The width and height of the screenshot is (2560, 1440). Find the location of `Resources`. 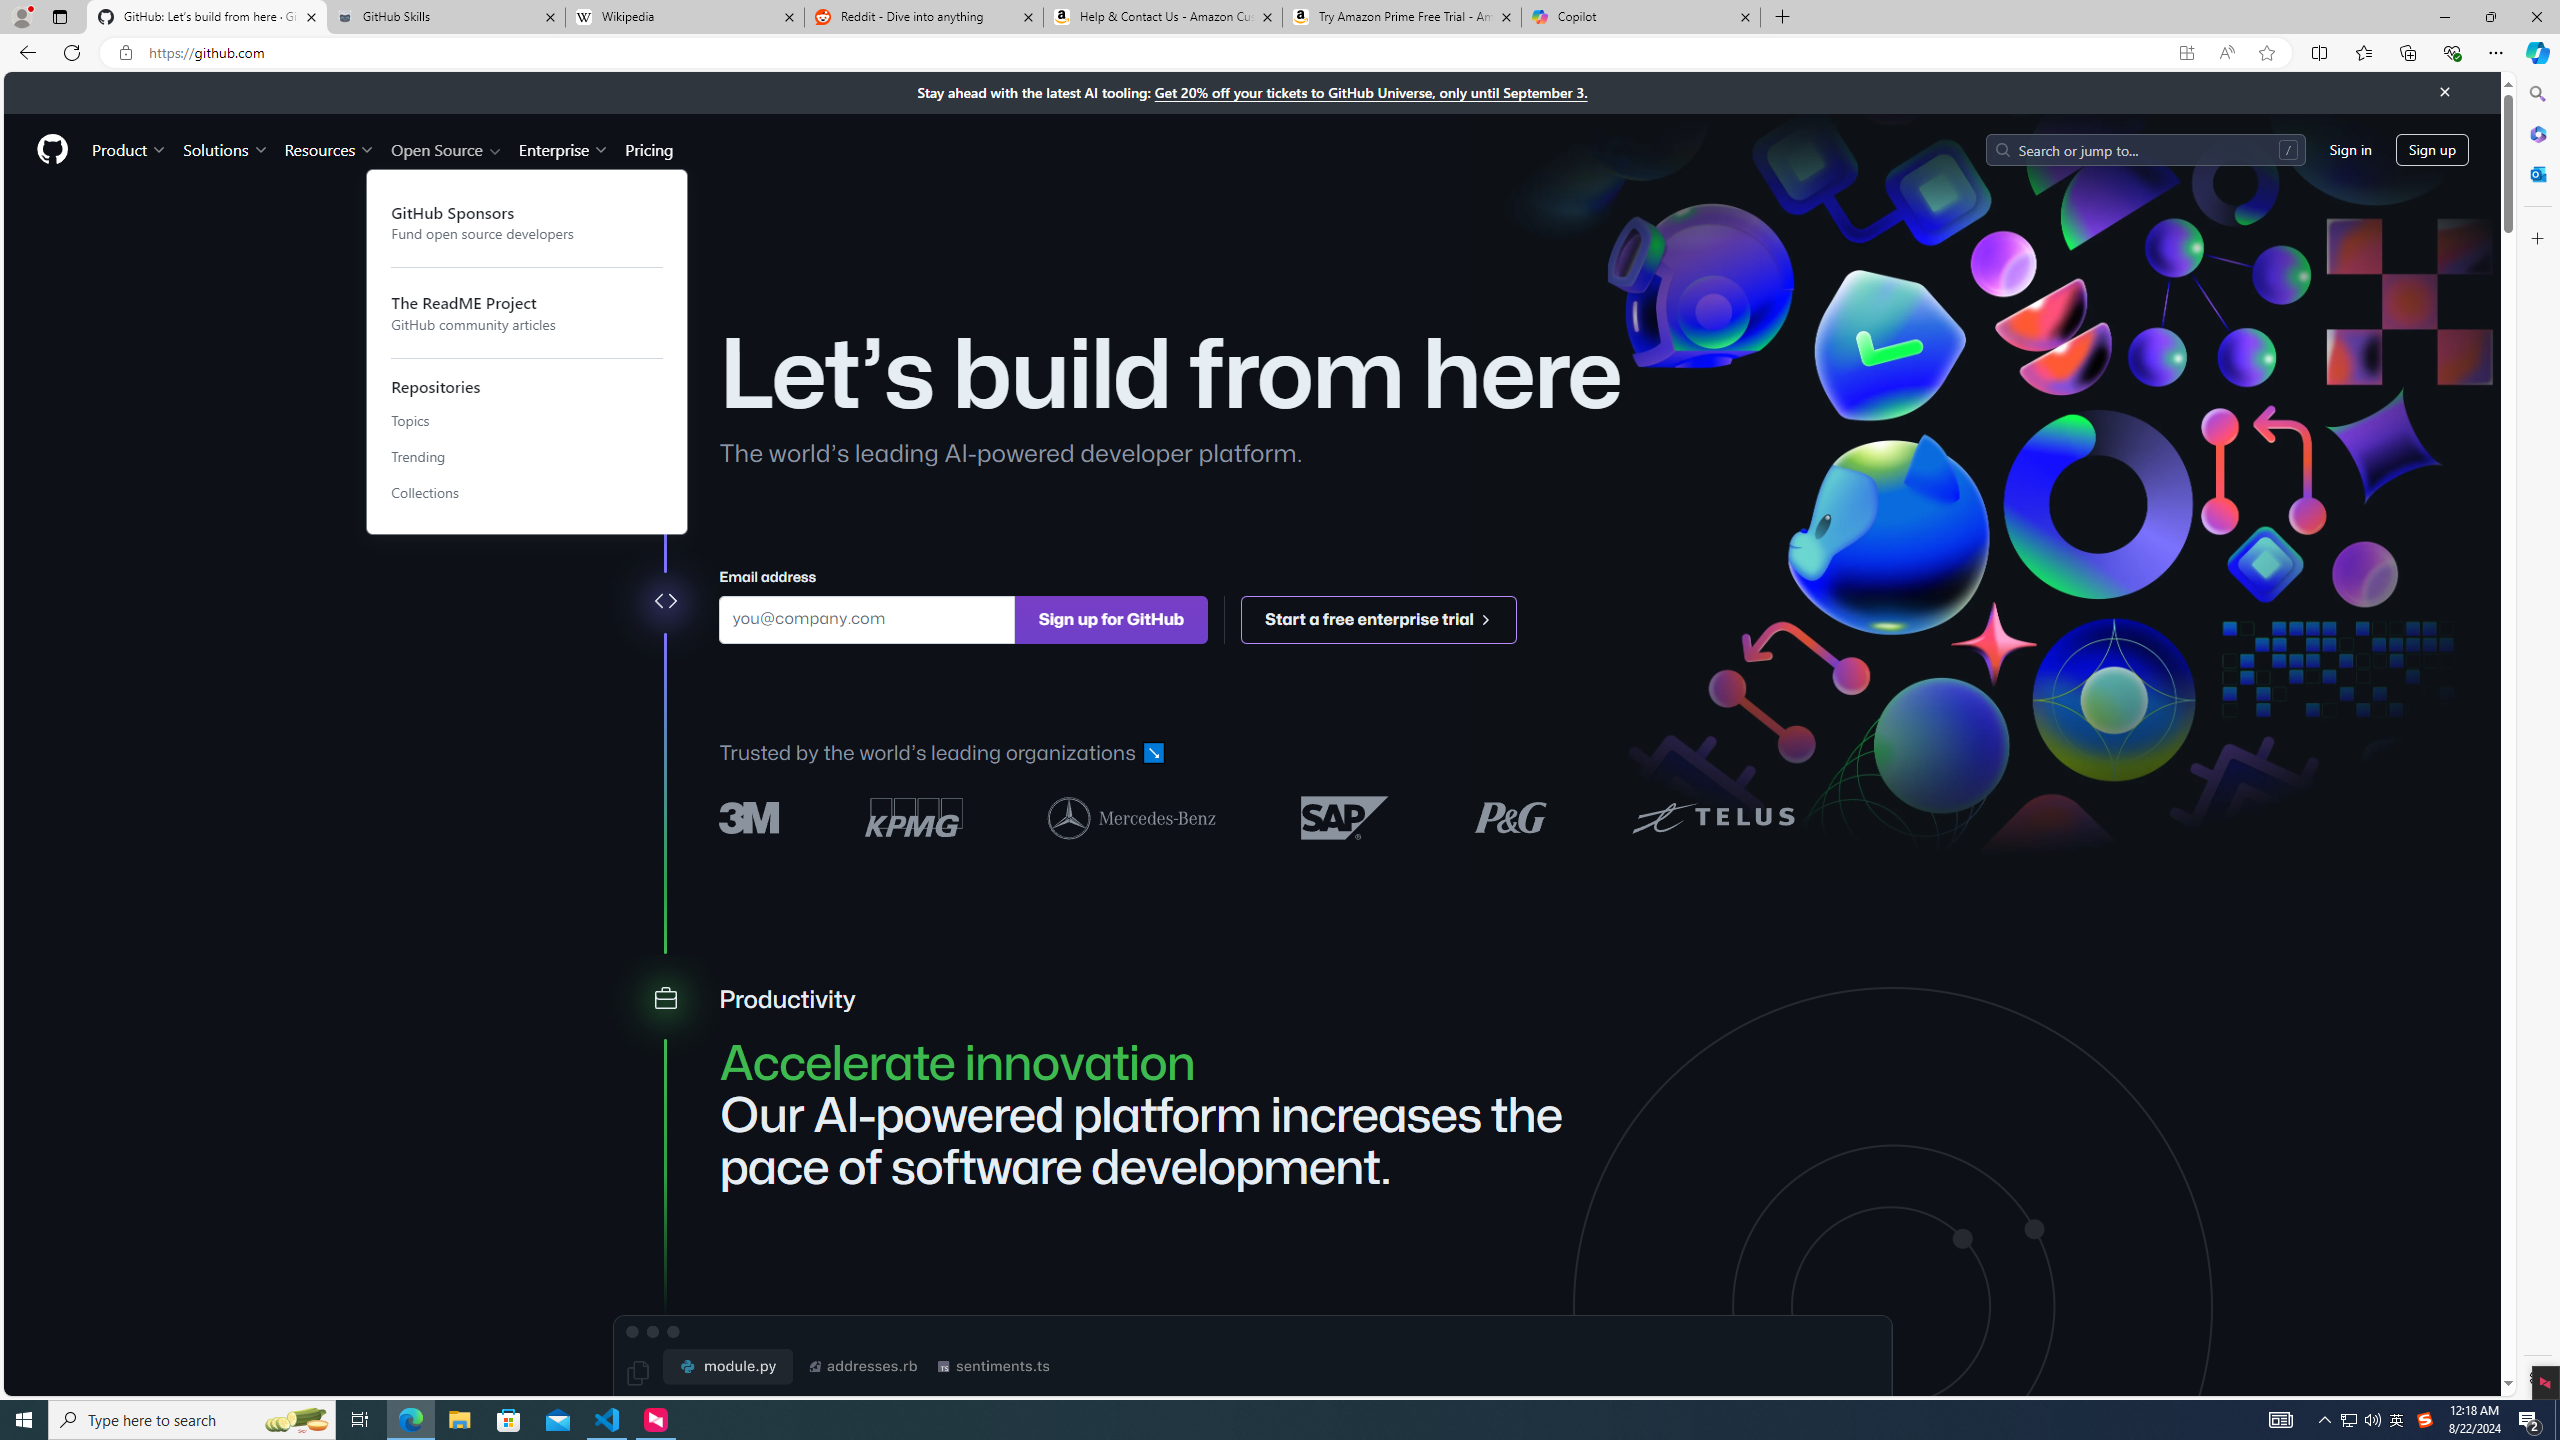

Resources is located at coordinates (330, 149).